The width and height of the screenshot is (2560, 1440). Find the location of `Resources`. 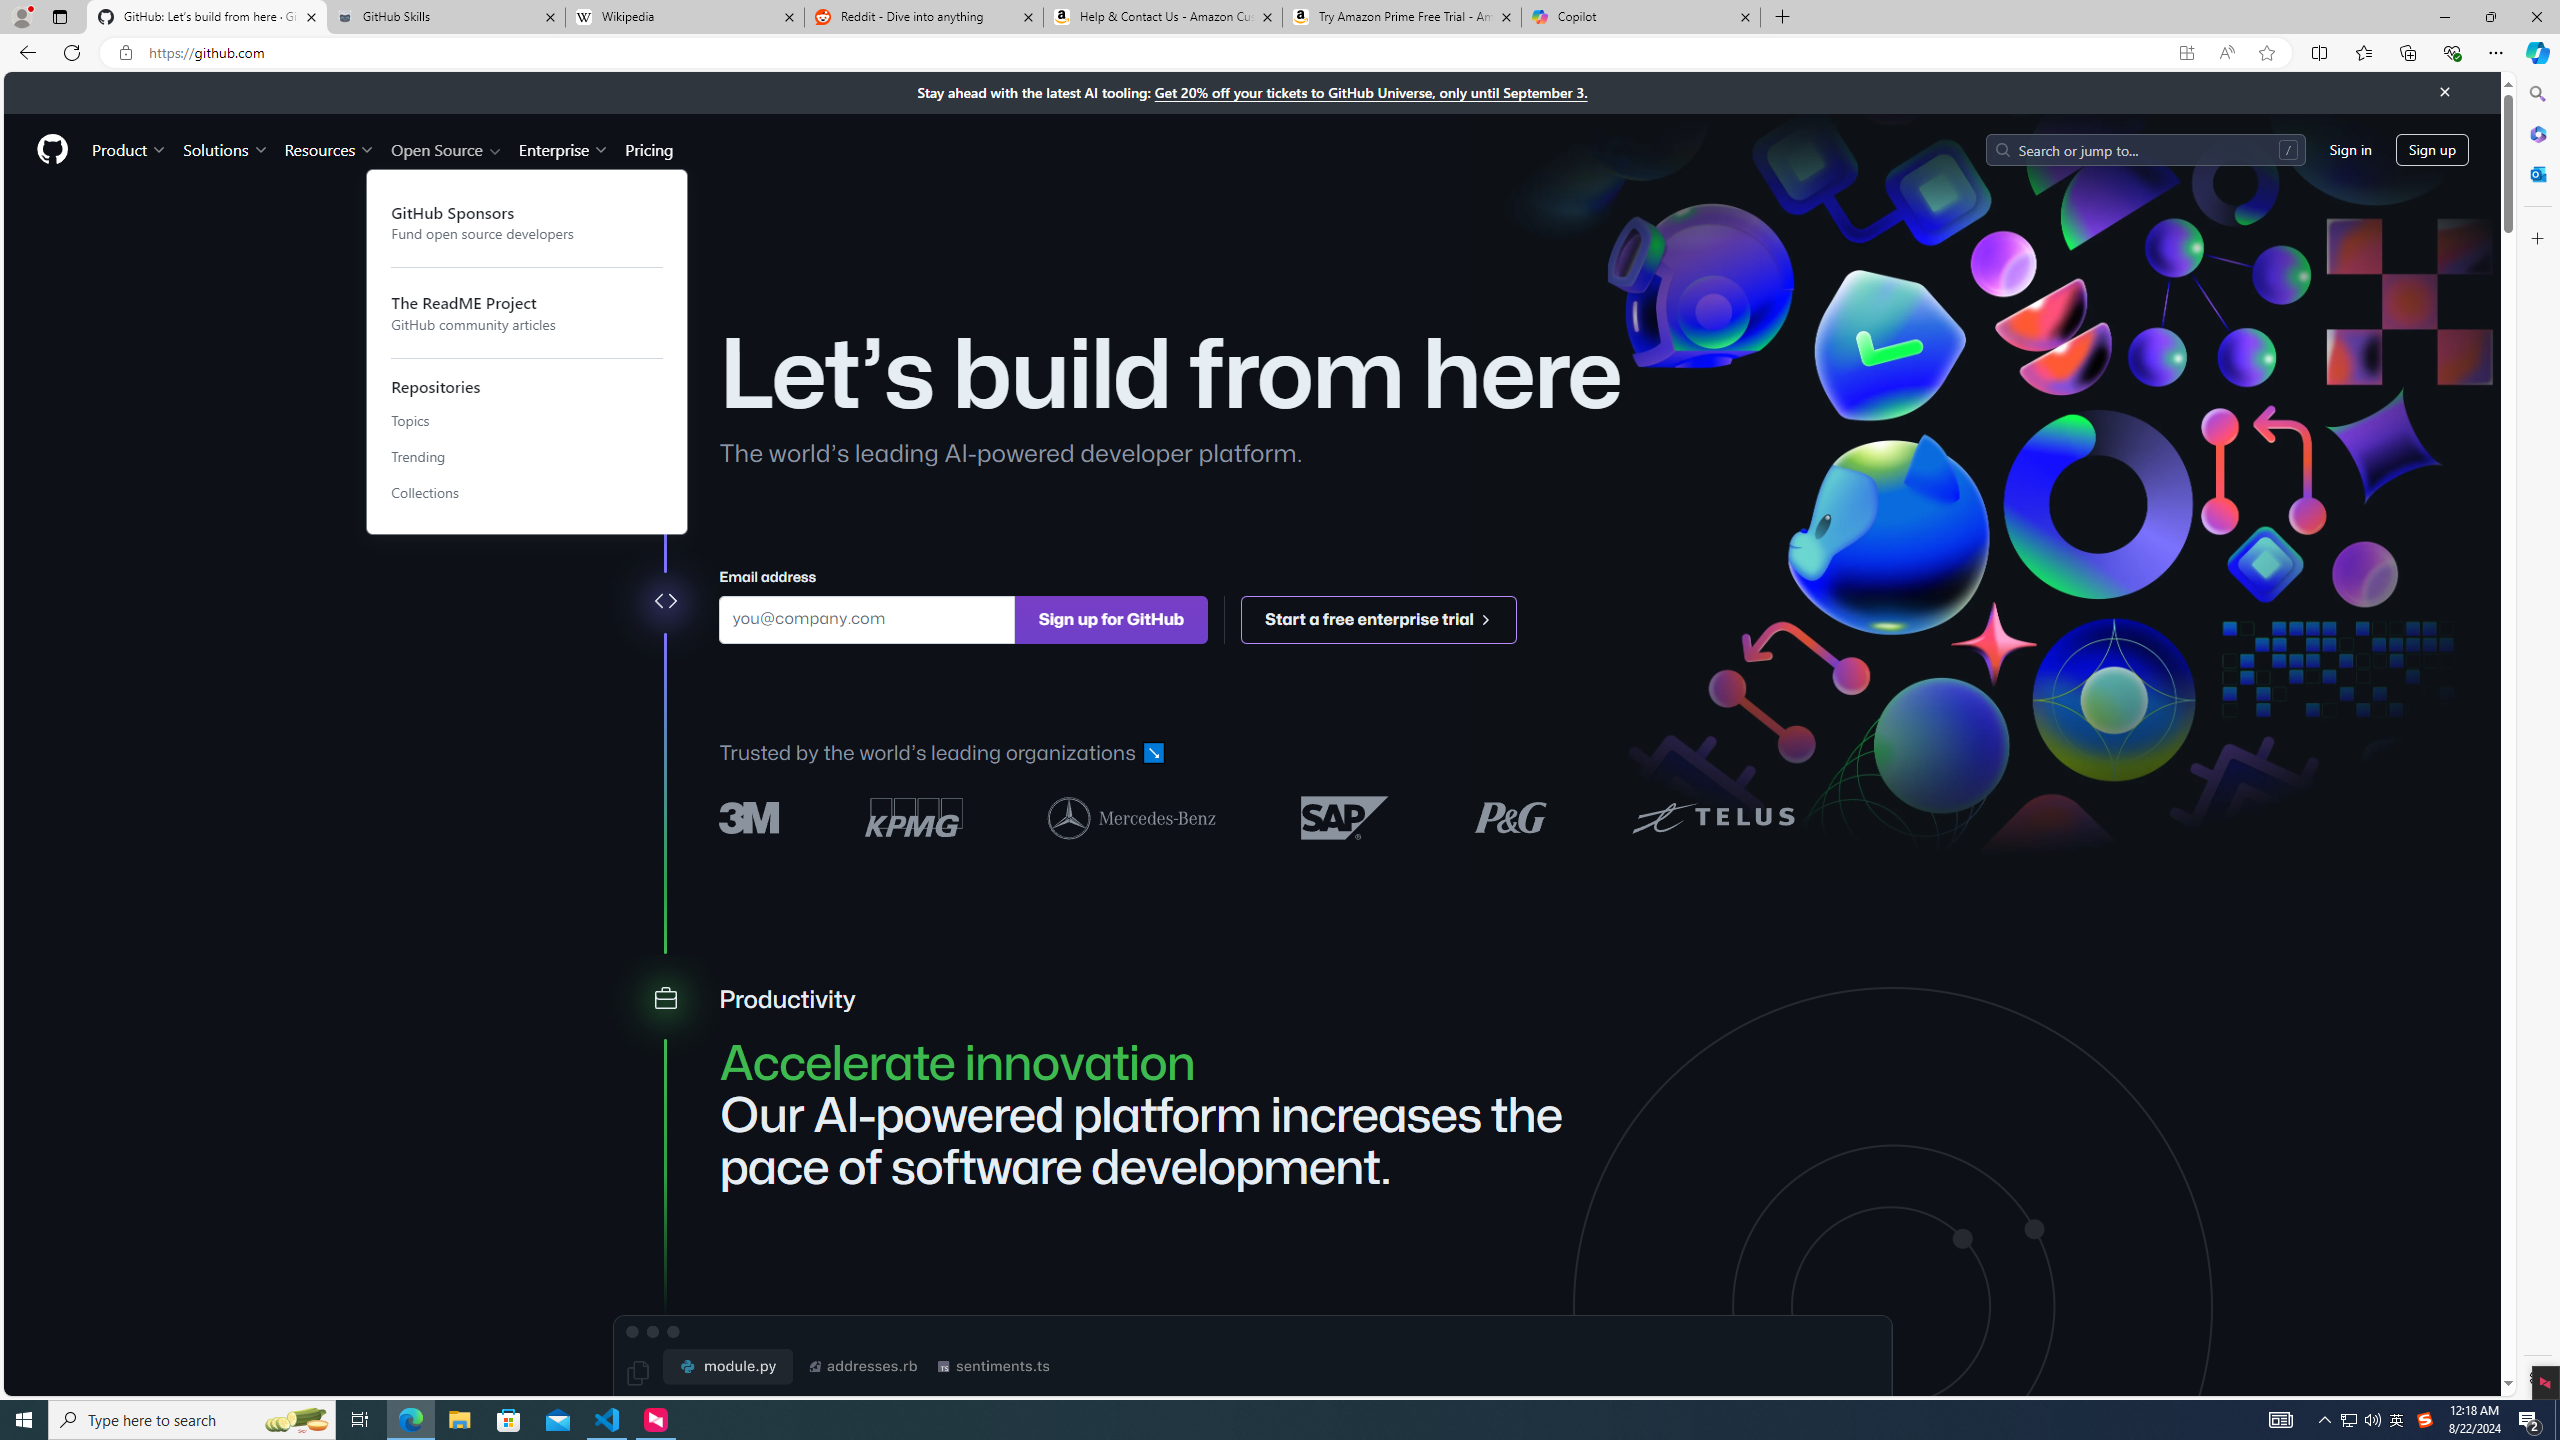

Resources is located at coordinates (330, 149).